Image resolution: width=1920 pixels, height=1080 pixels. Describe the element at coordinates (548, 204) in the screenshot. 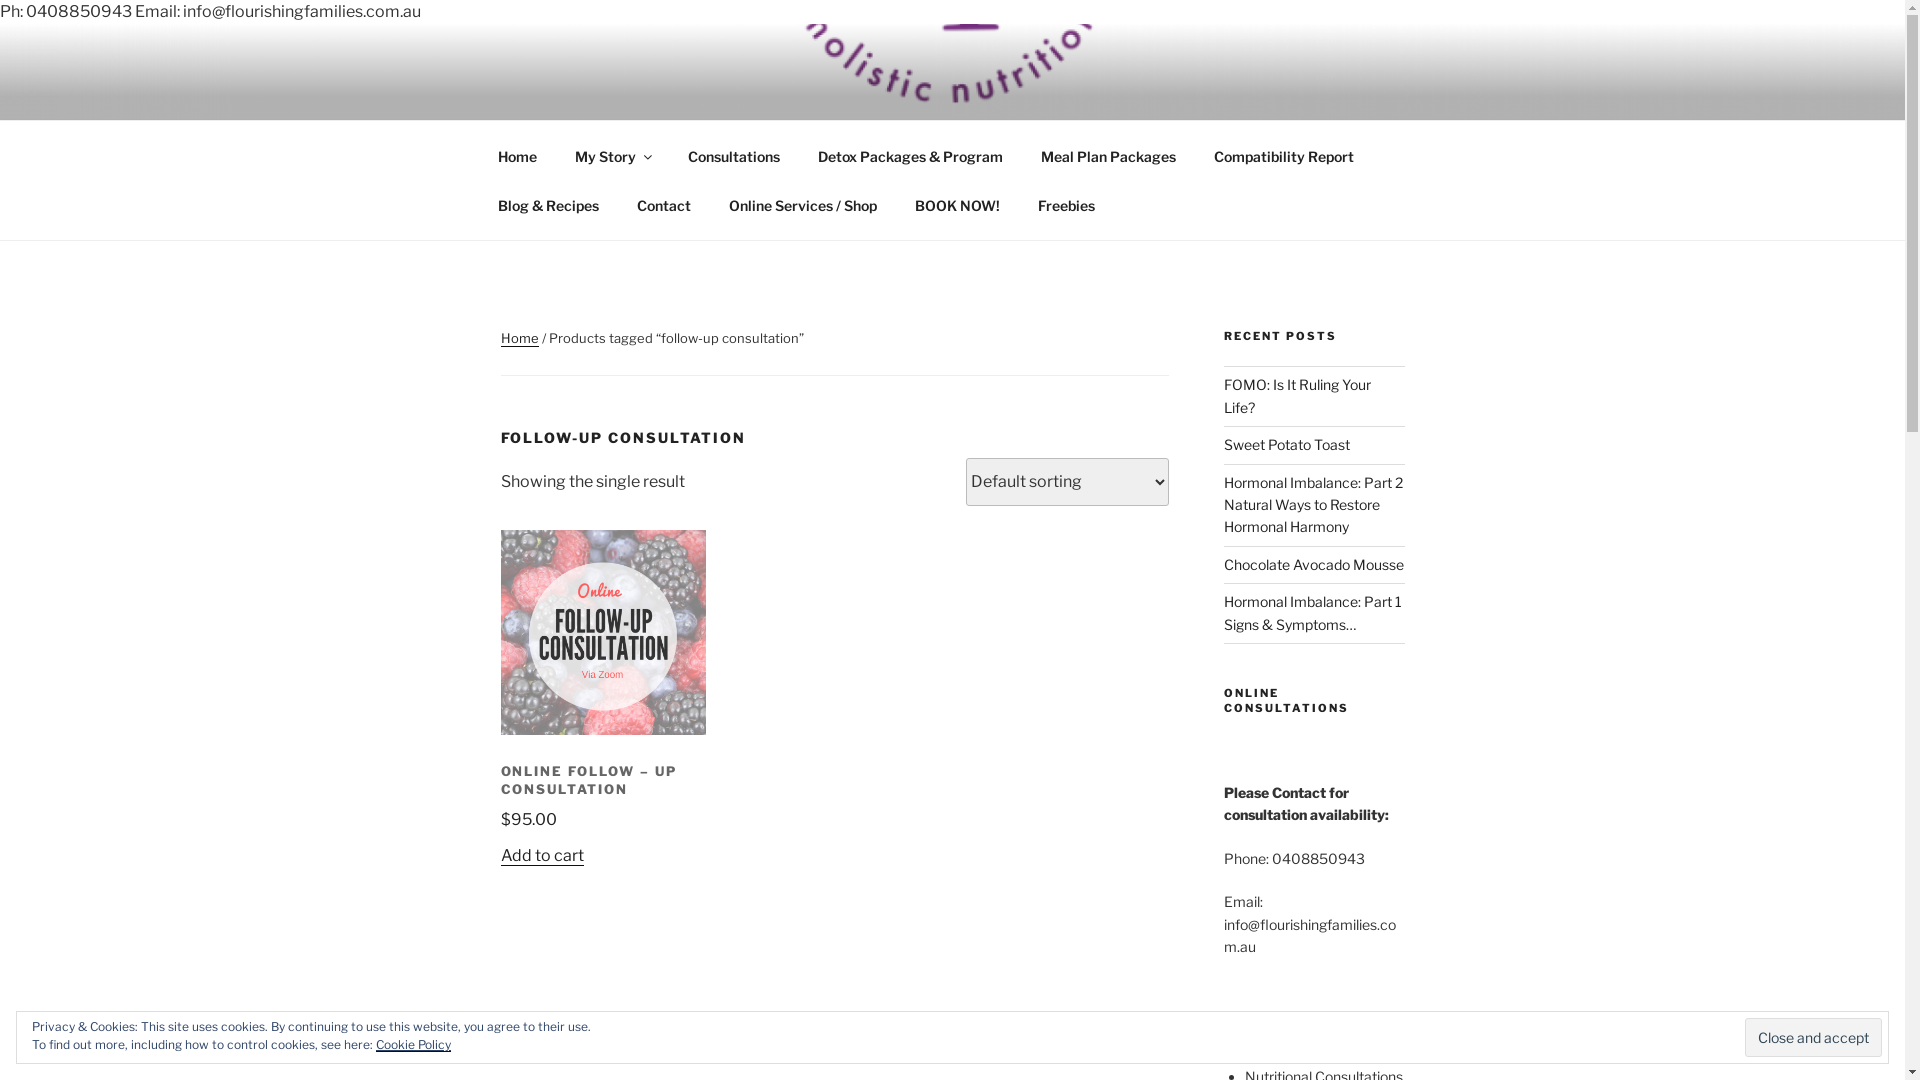

I see `Blog & Recipes` at that location.